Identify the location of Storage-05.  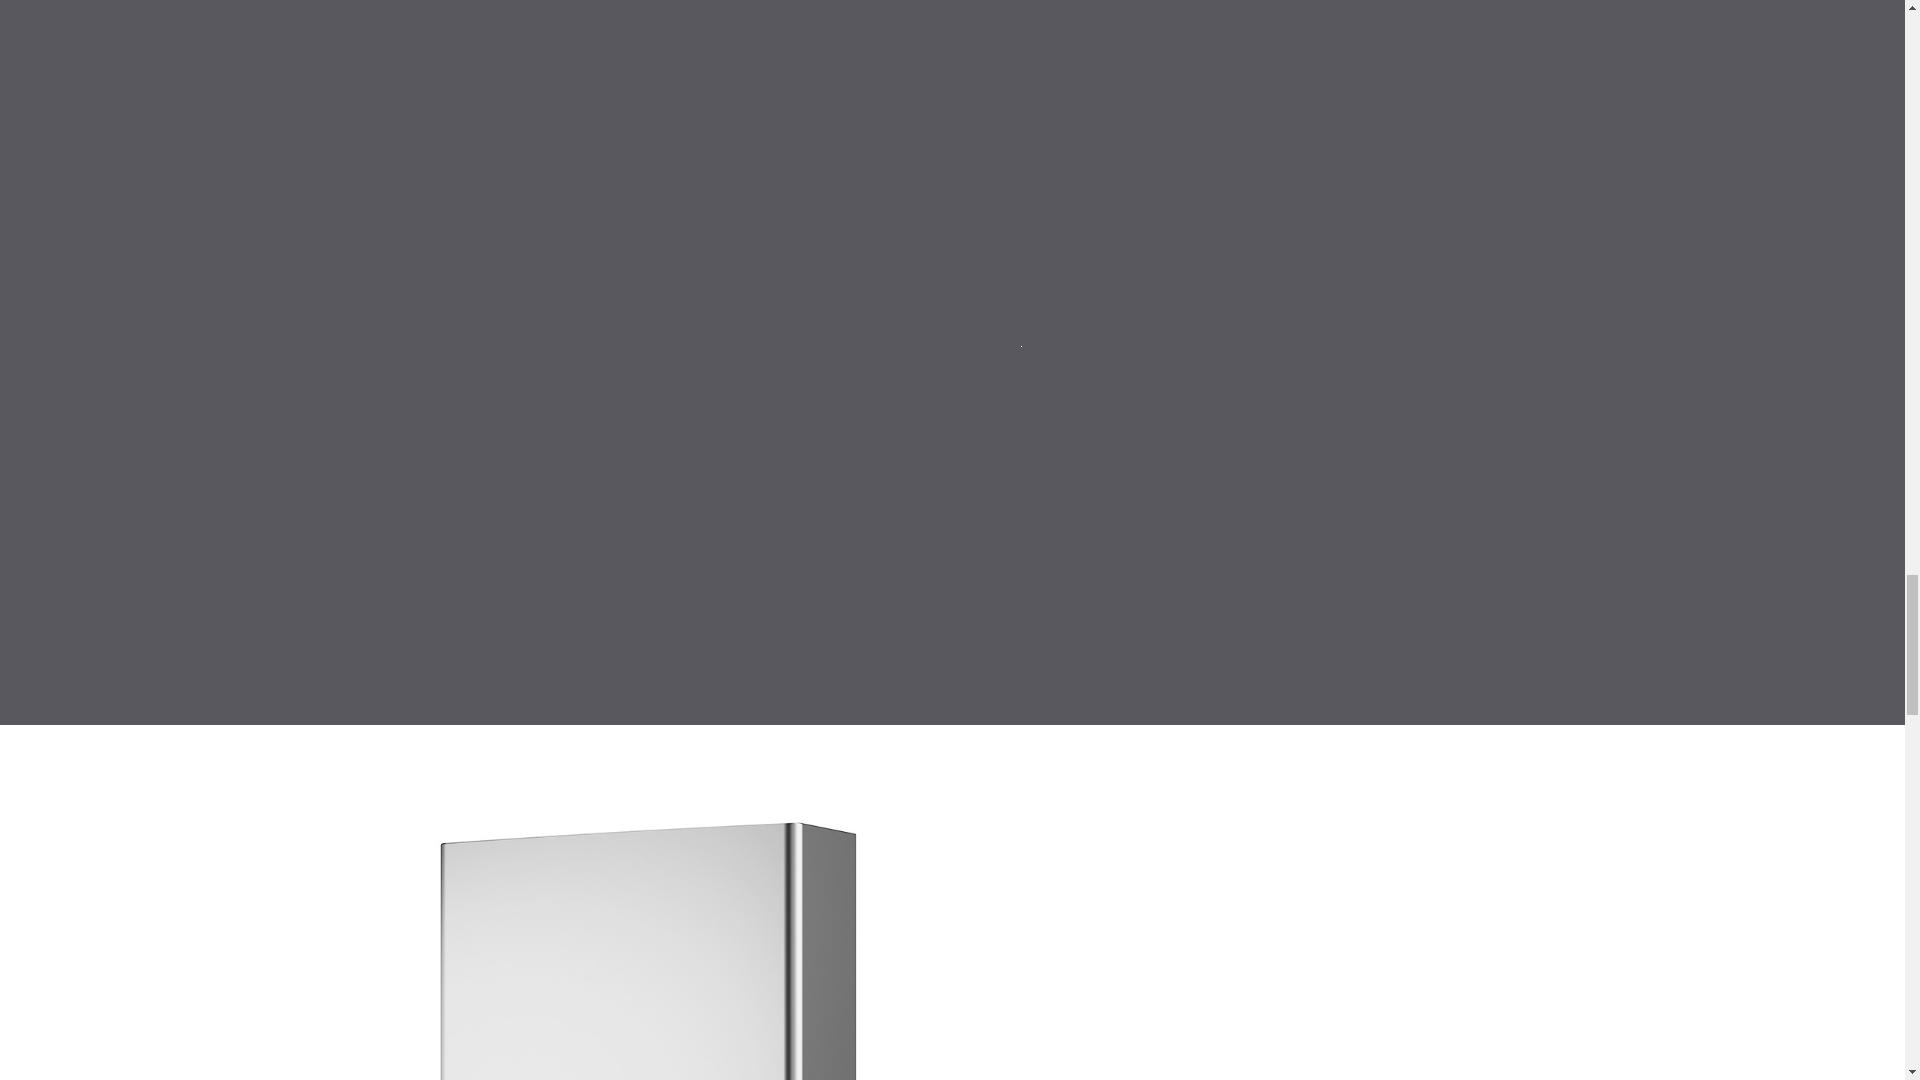
(648, 942).